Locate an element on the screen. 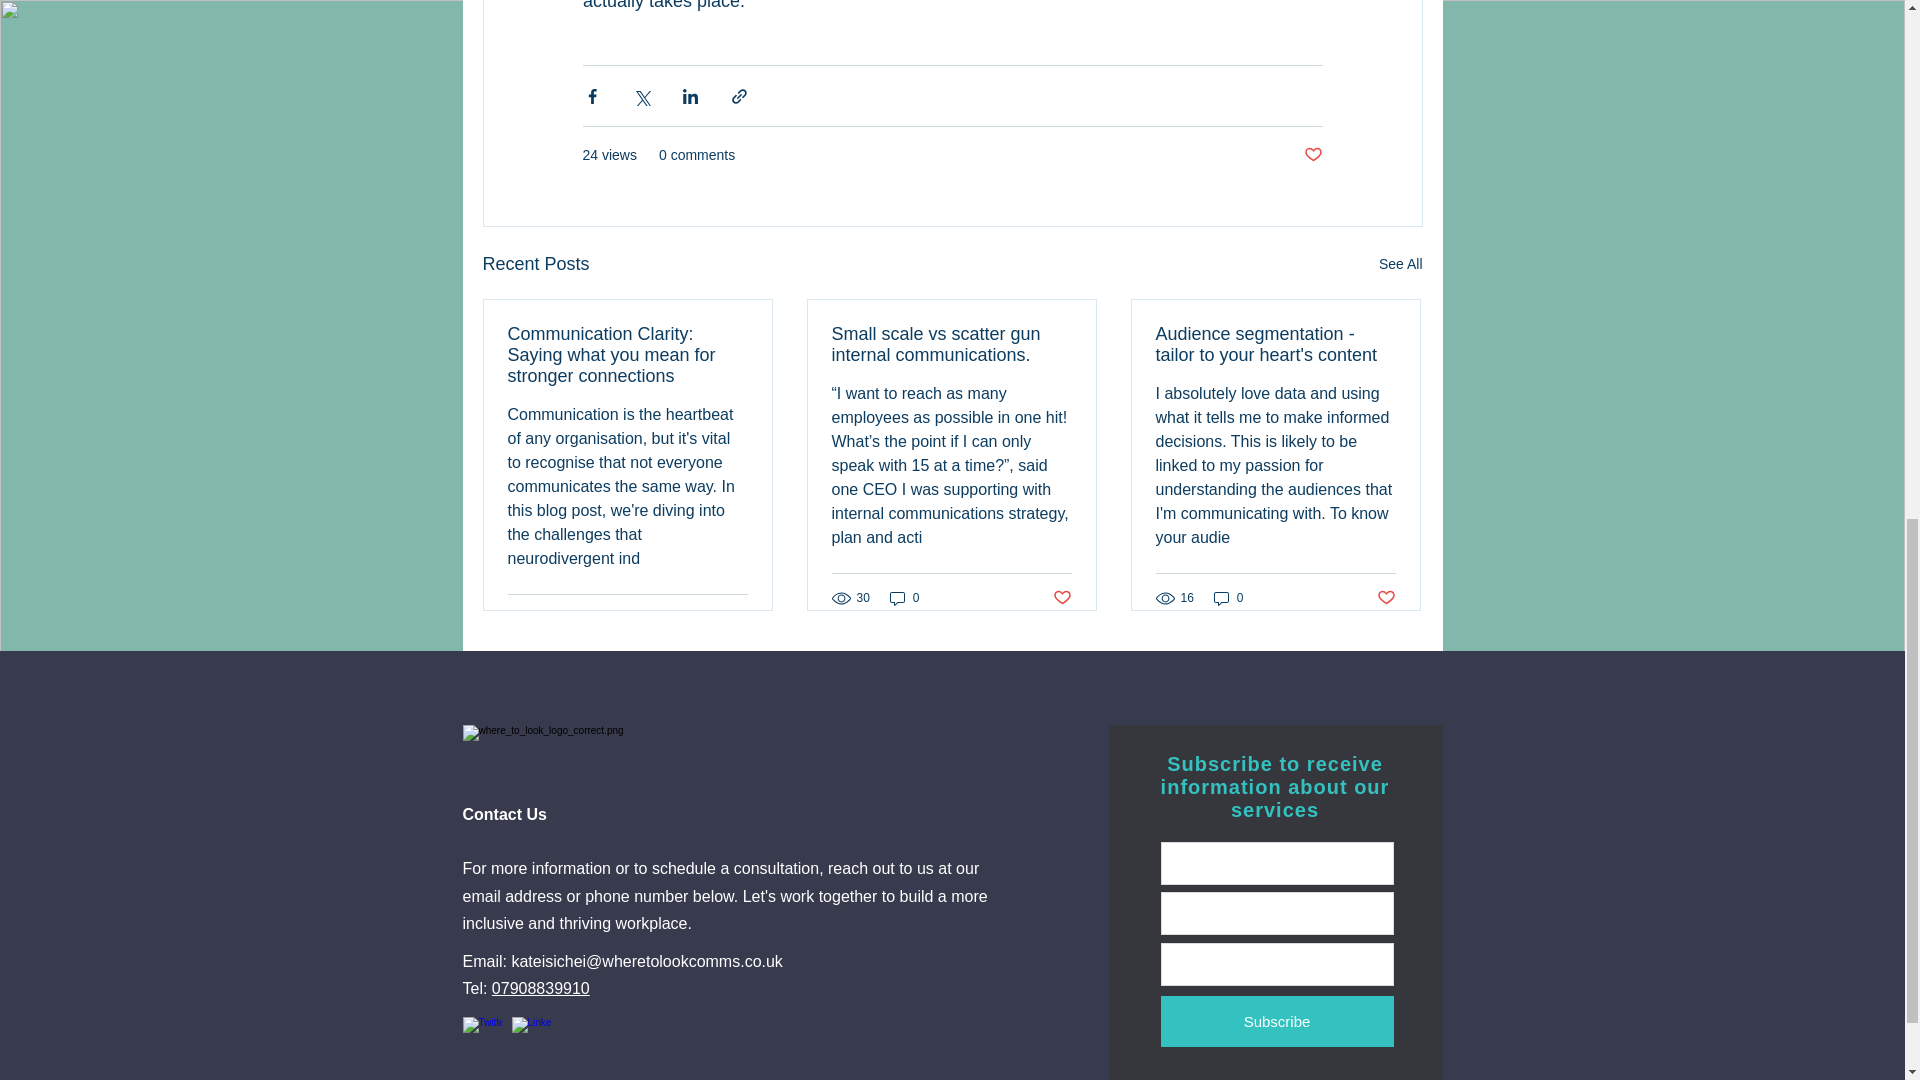 The width and height of the screenshot is (1920, 1080). See All is located at coordinates (1400, 264).